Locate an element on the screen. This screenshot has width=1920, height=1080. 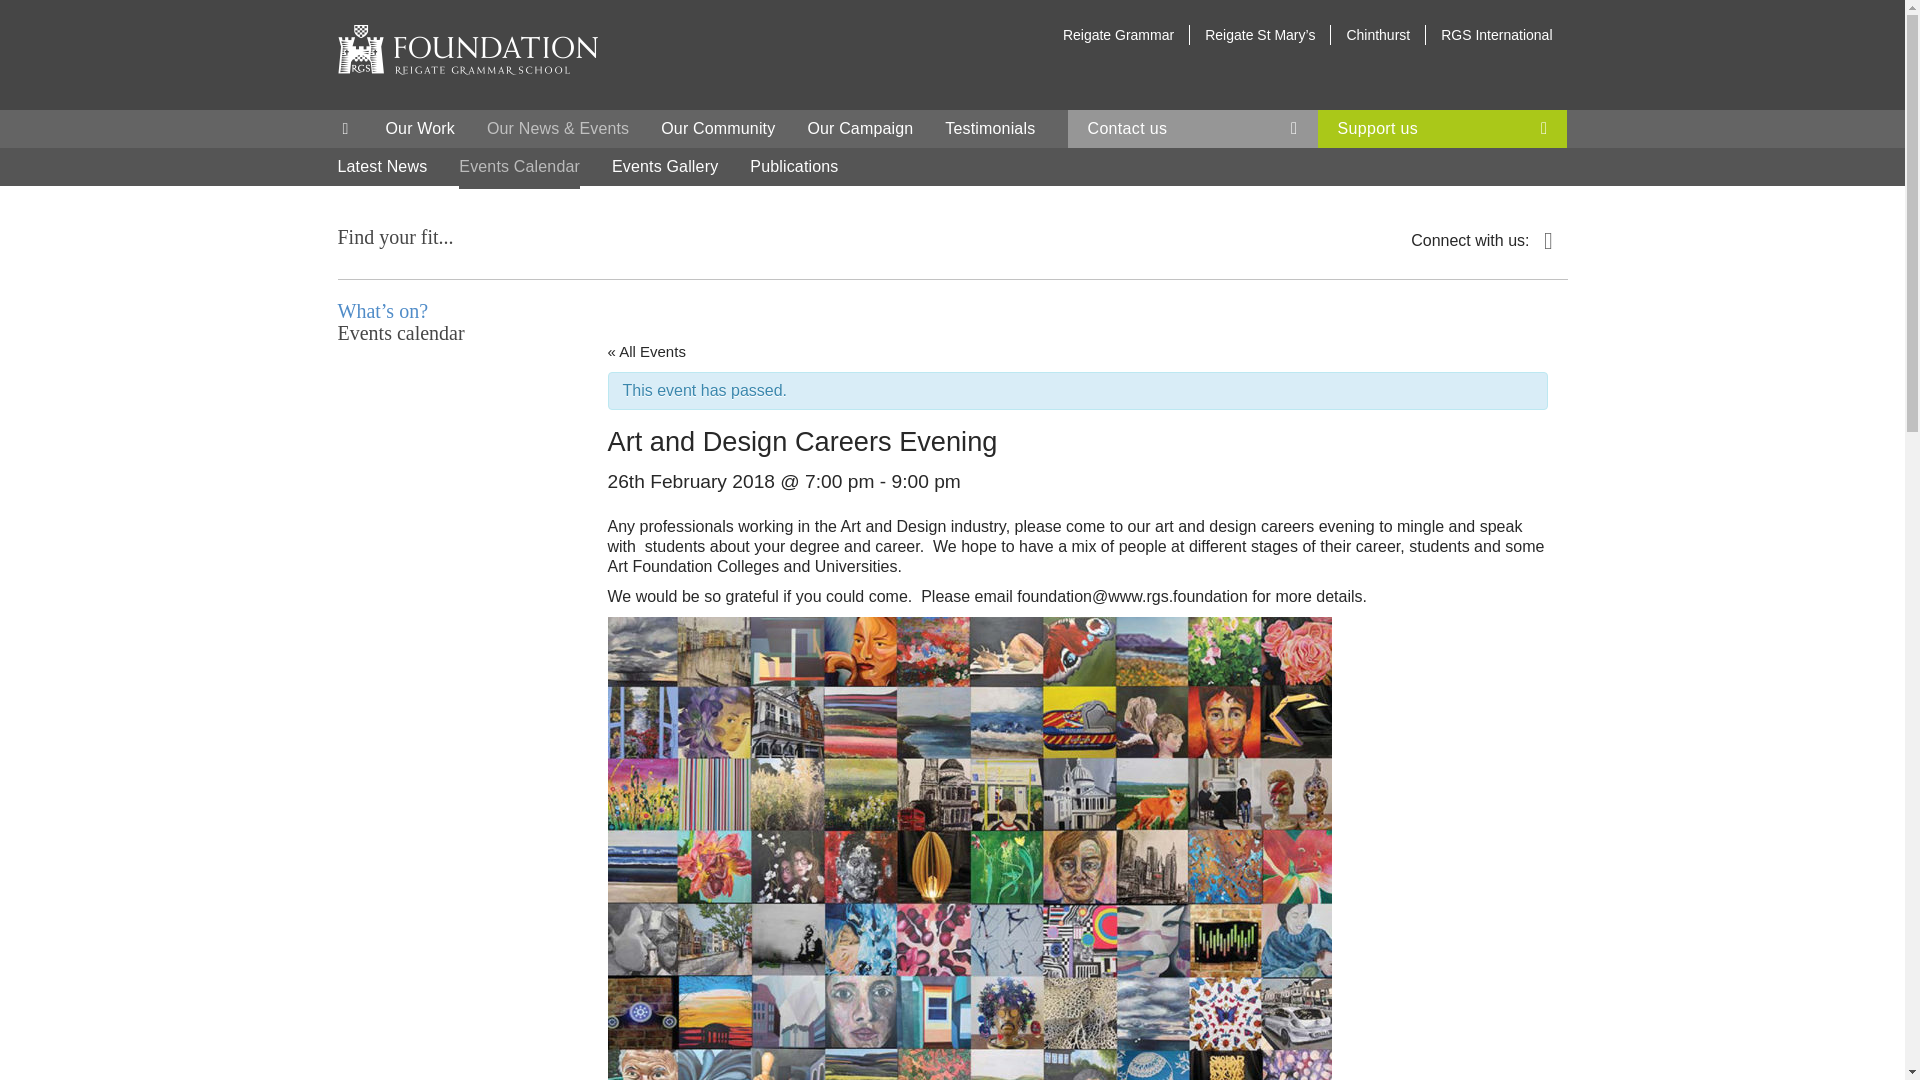
Testimonials is located at coordinates (989, 128).